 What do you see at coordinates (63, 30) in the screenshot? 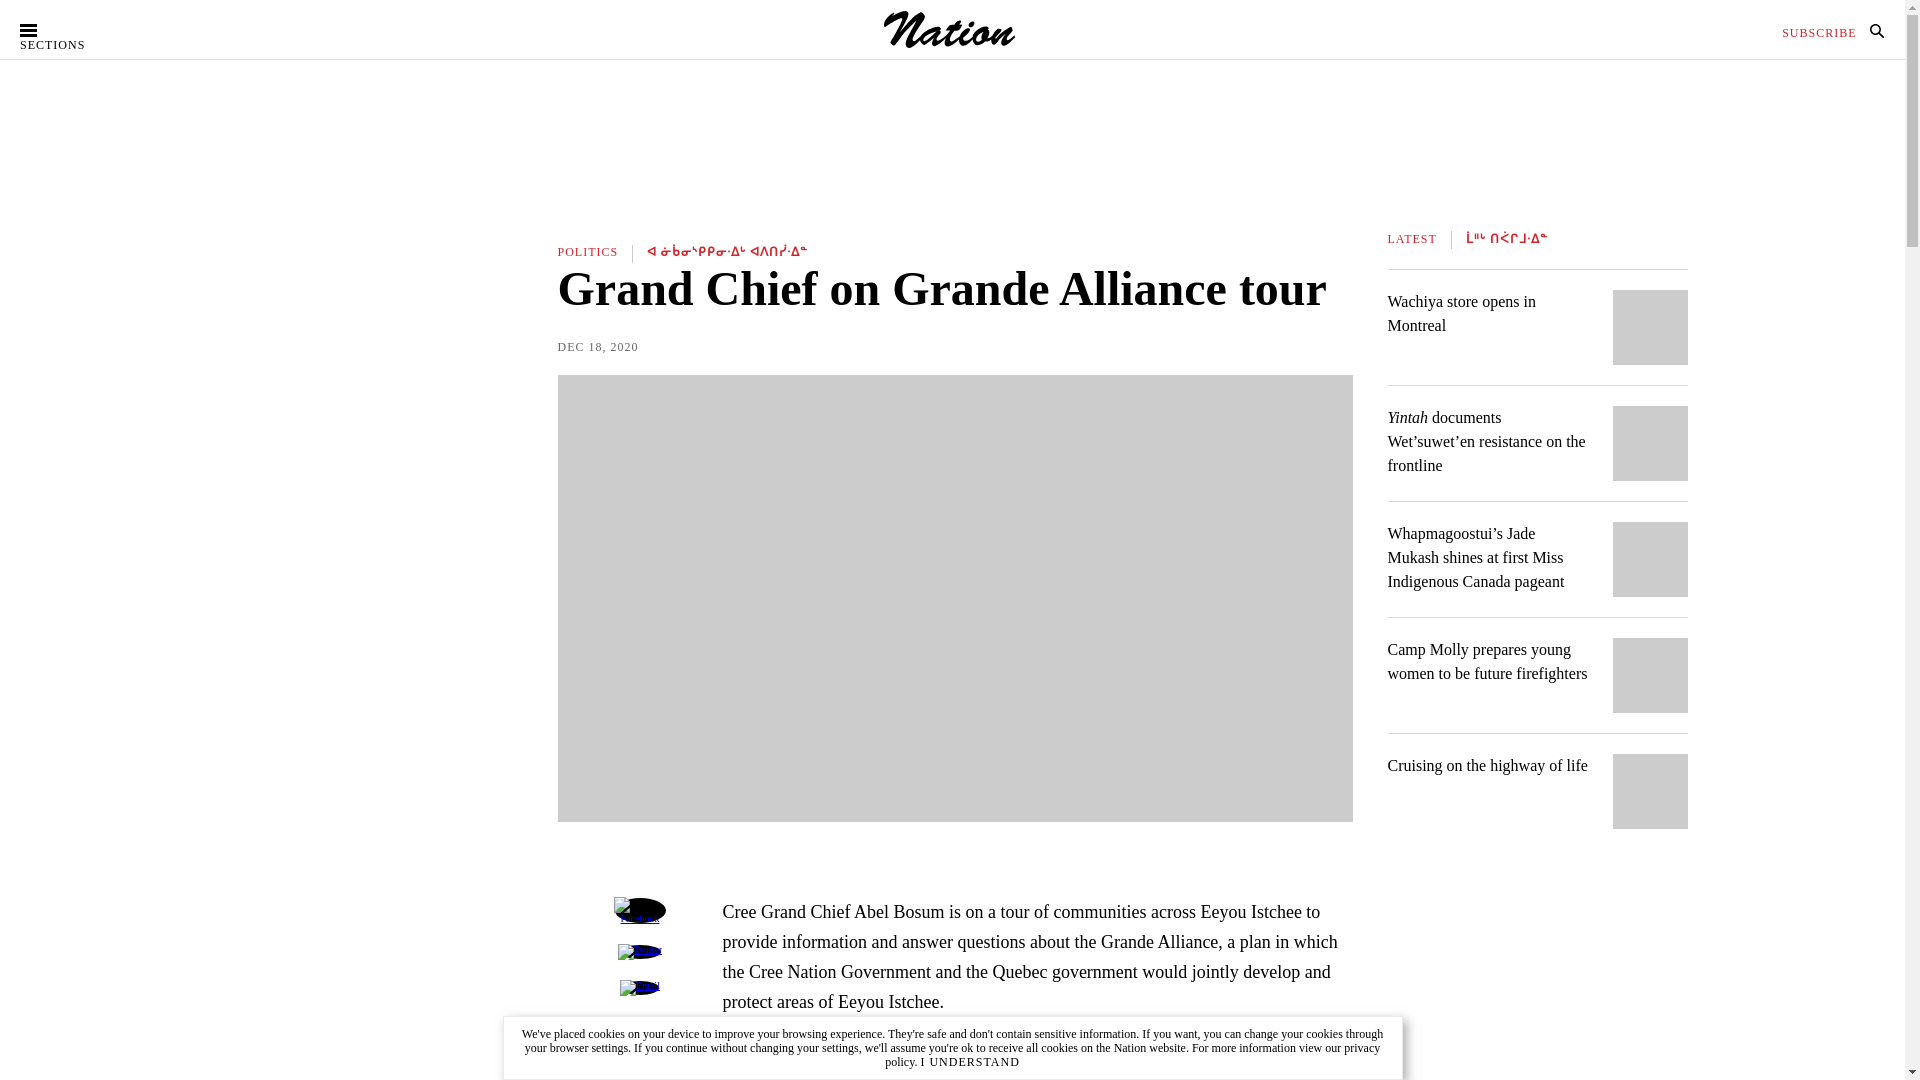
I see `Open menu` at bounding box center [63, 30].